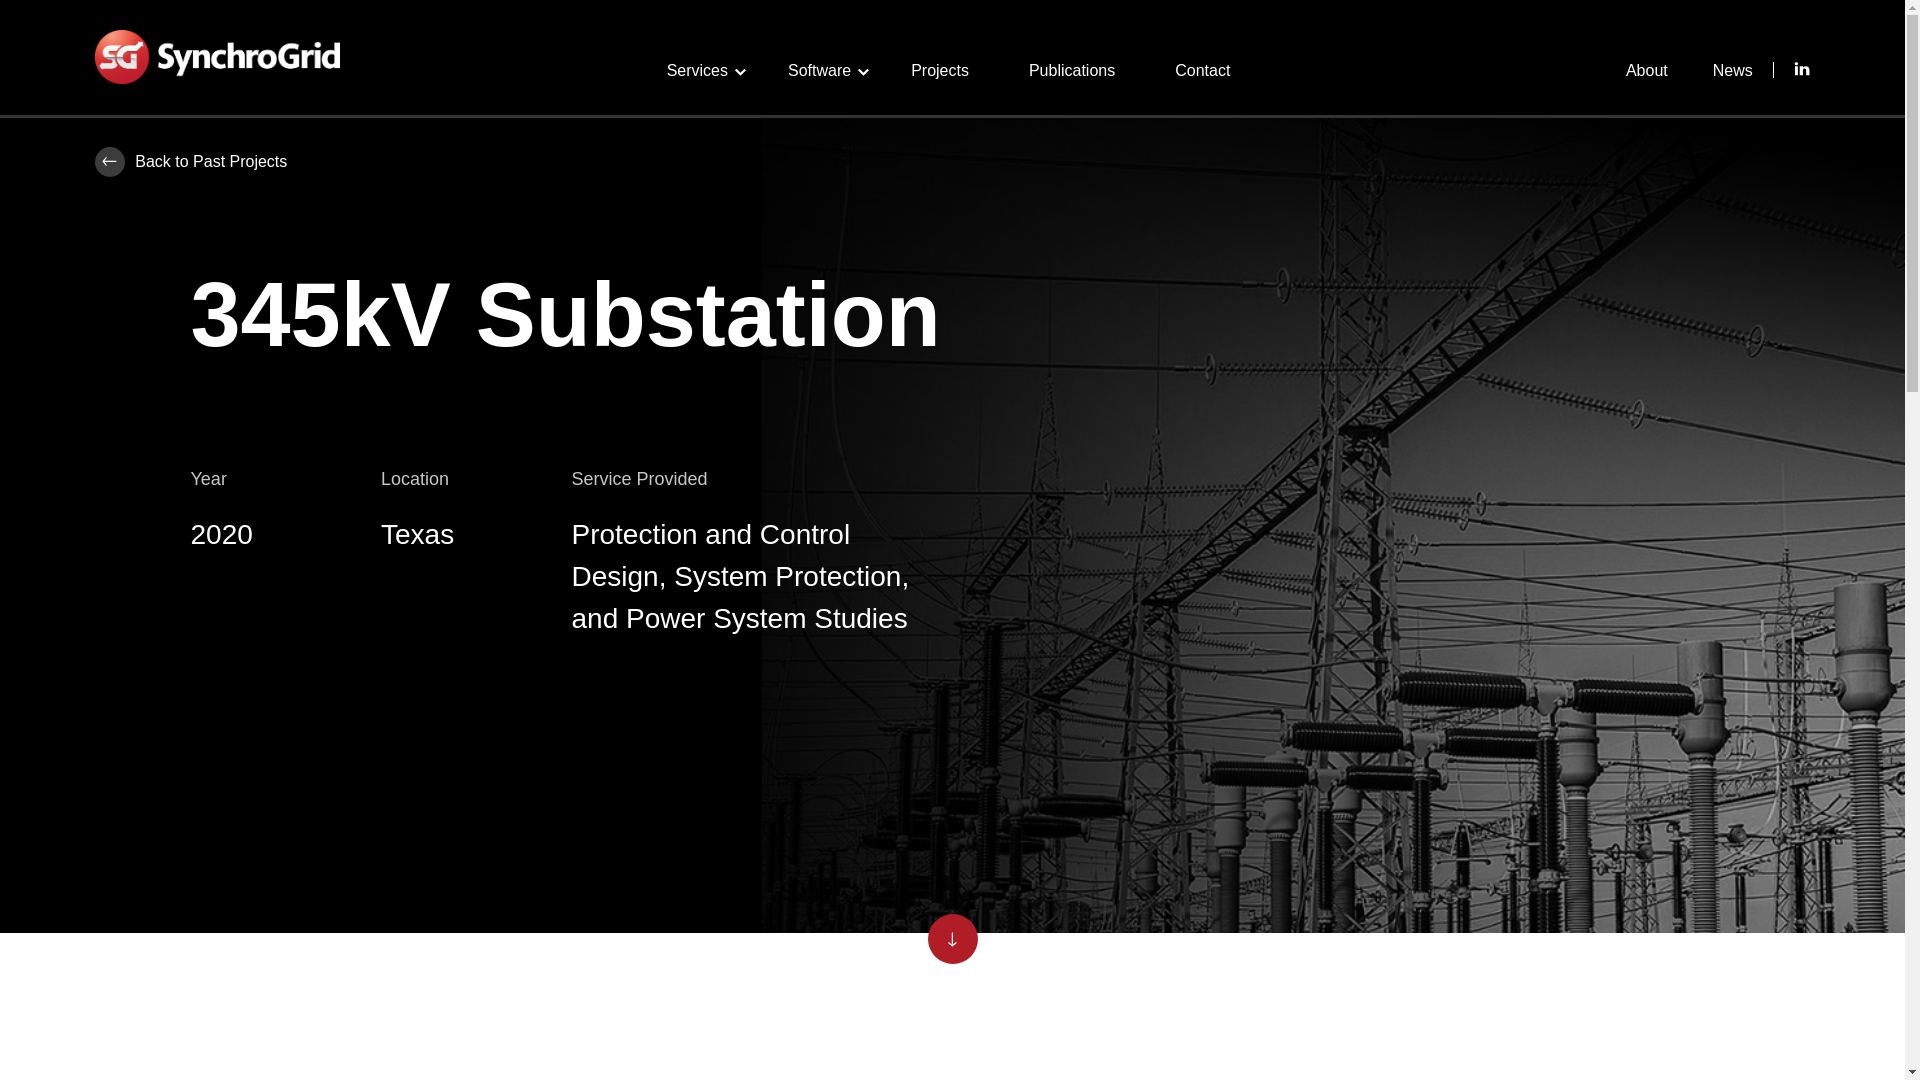 This screenshot has height=1080, width=1920. I want to click on Software, so click(818, 70).